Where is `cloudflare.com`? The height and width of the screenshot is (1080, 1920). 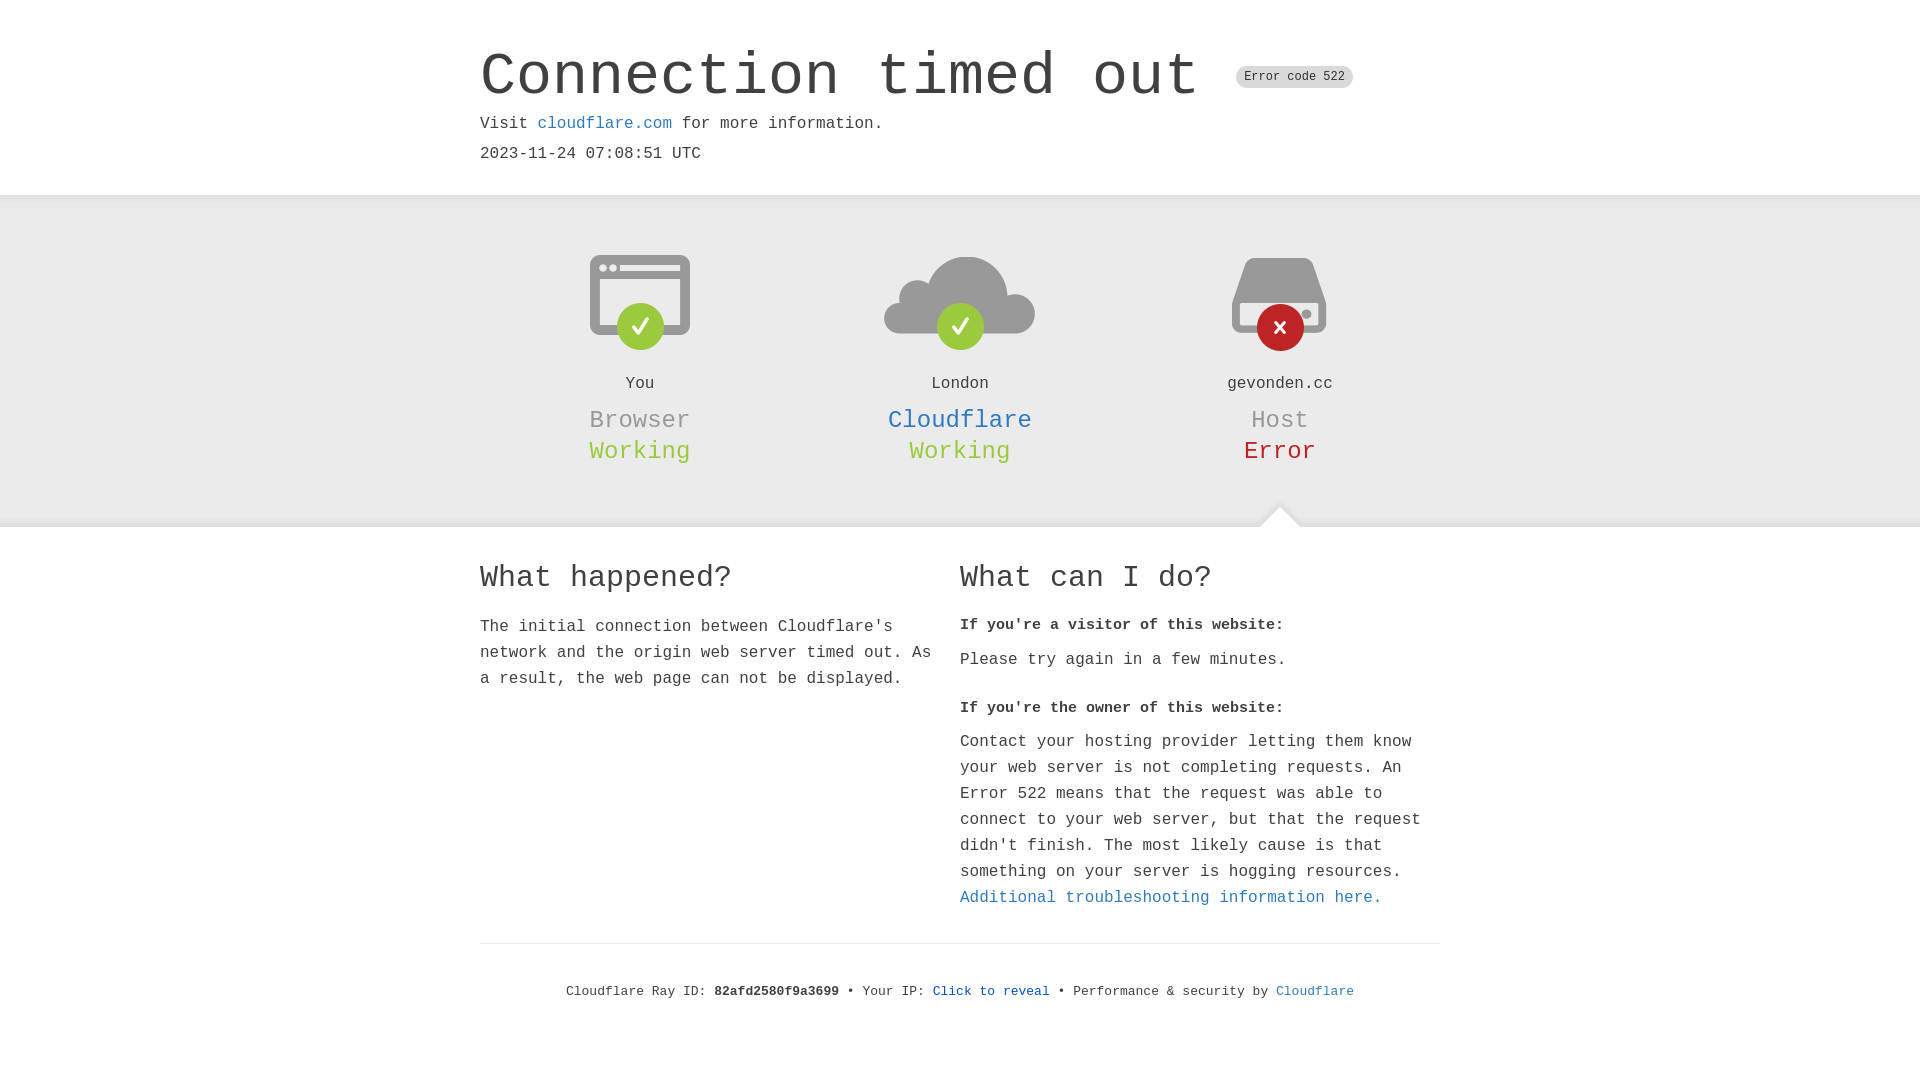
cloudflare.com is located at coordinates (605, 124).